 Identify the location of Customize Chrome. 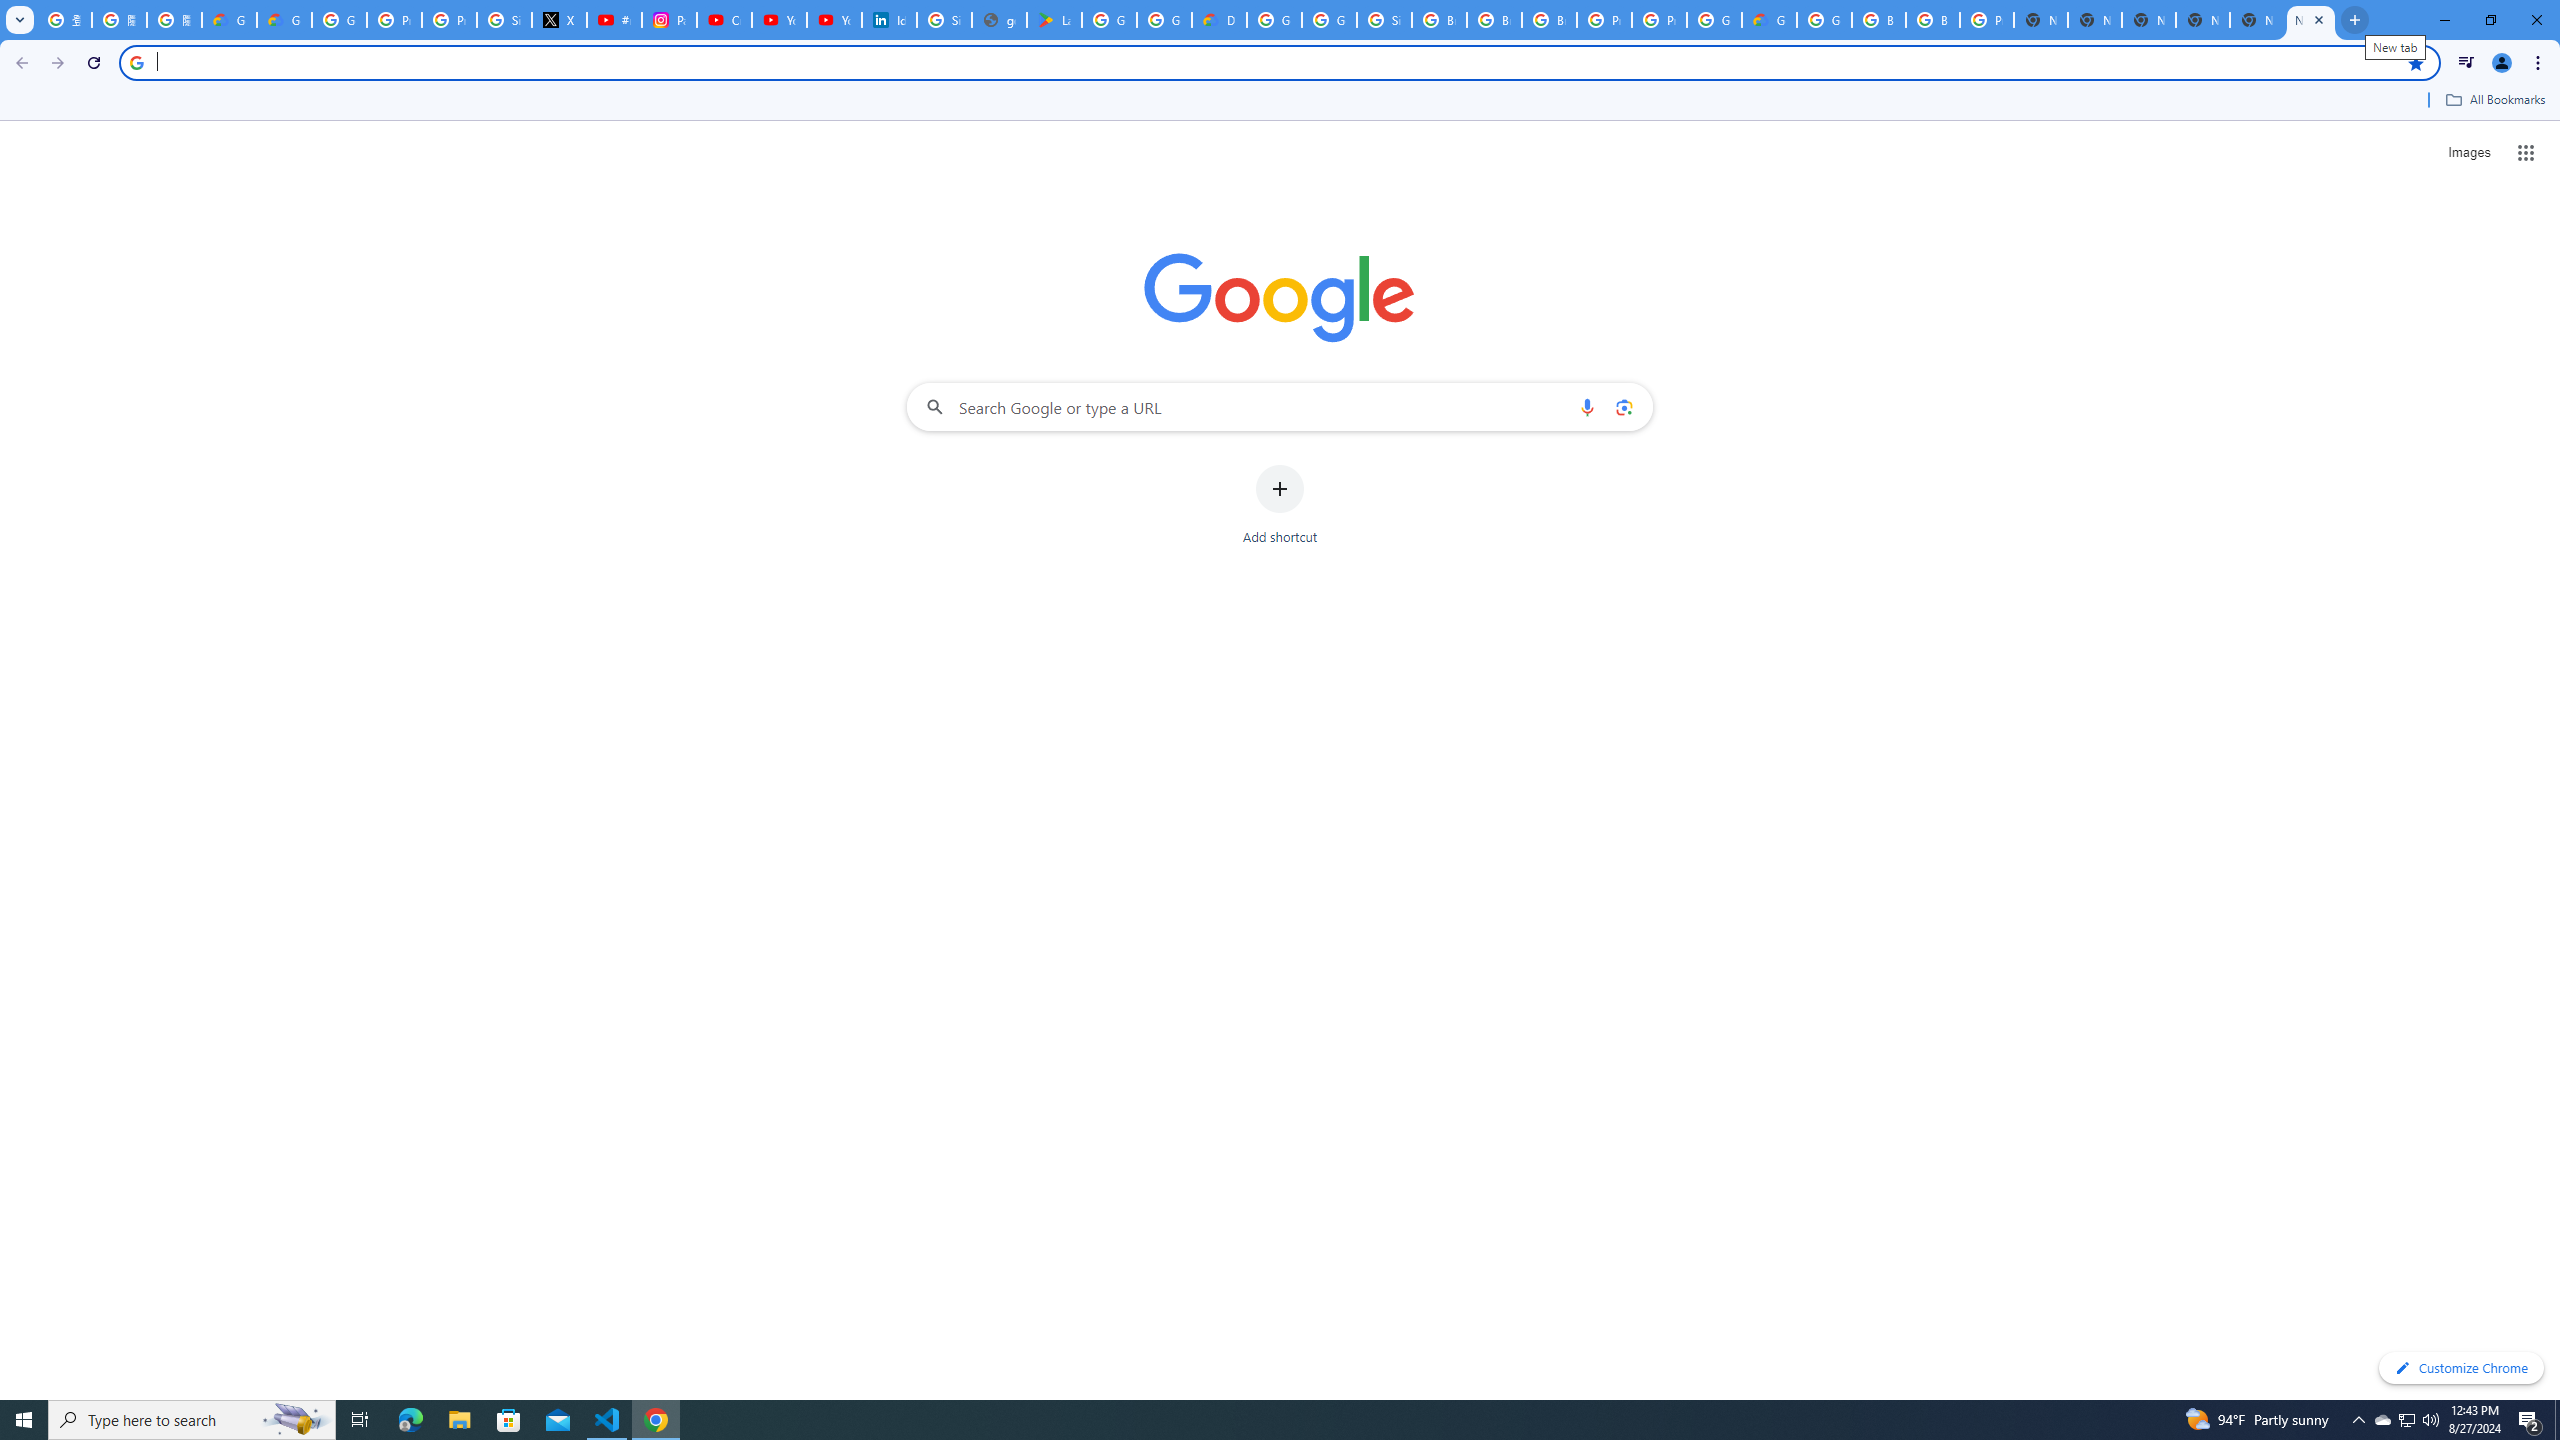
(2461, 1368).